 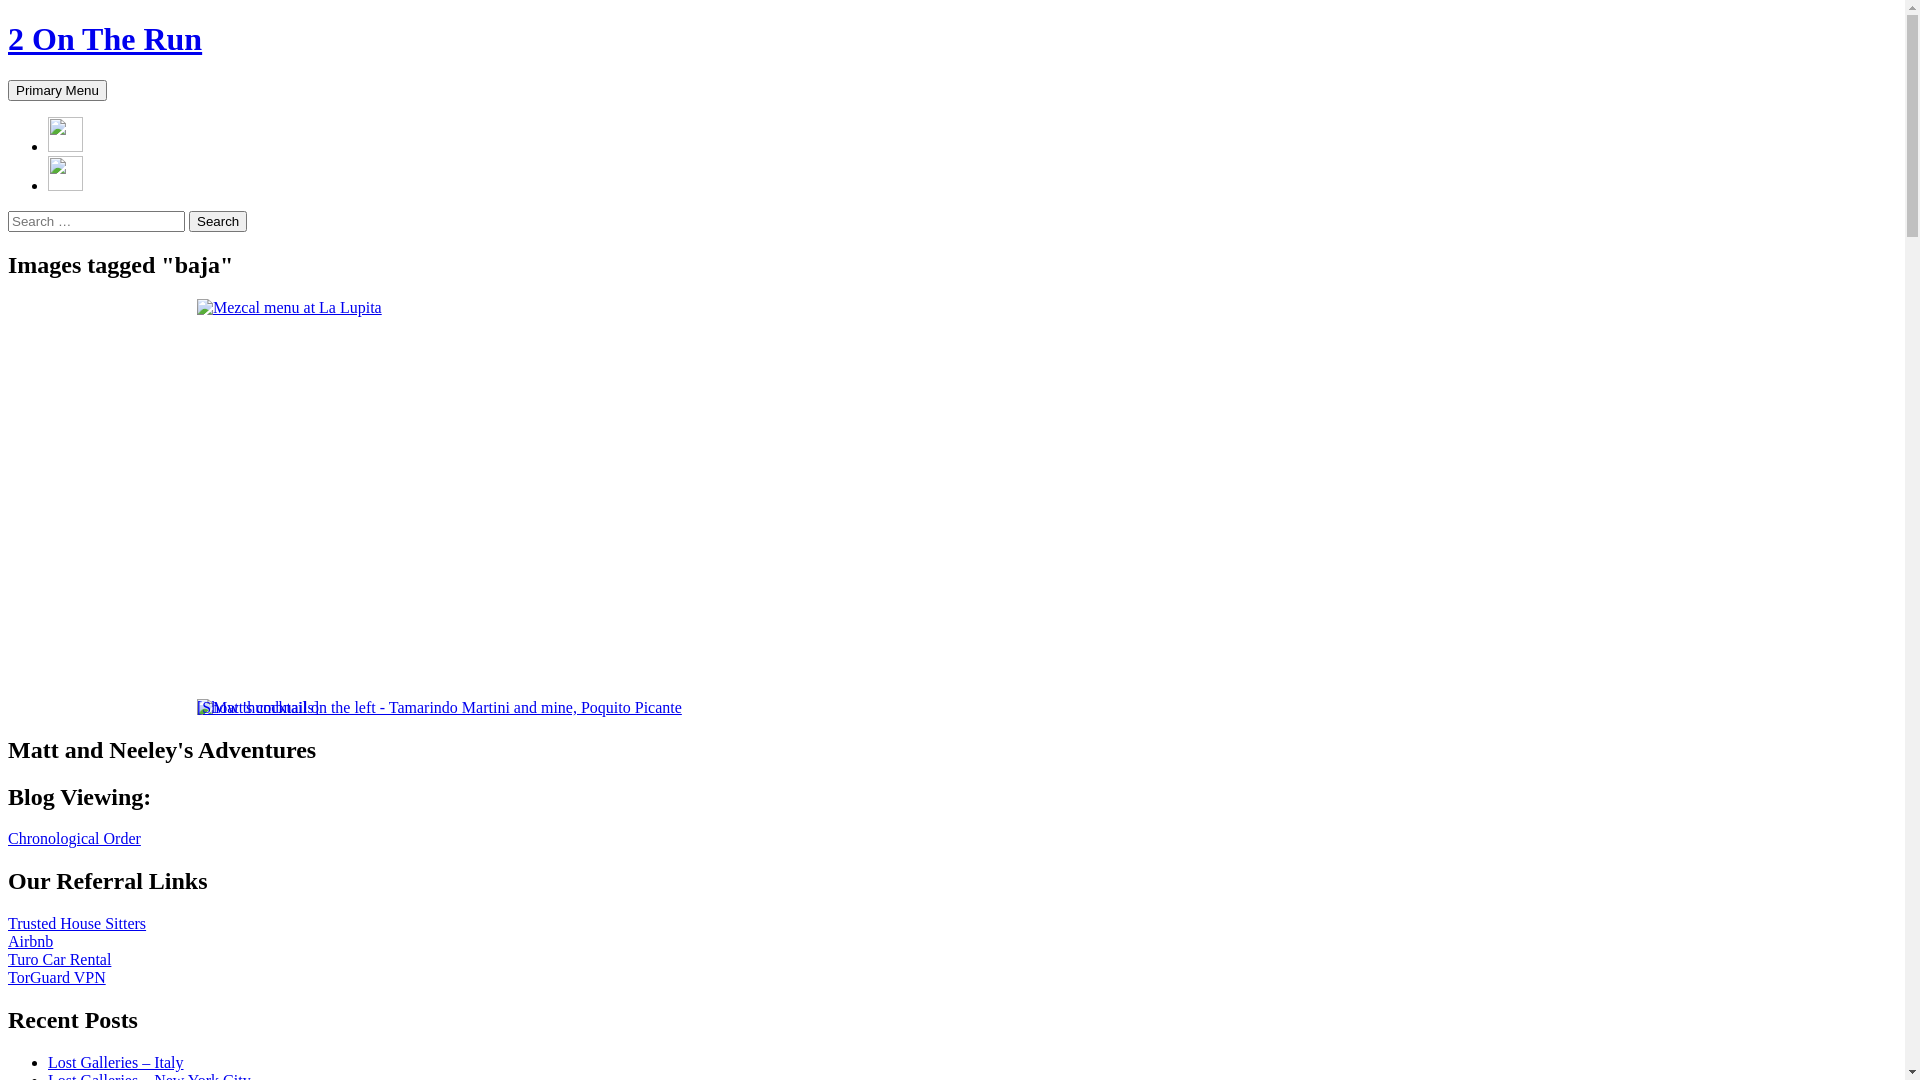 I want to click on Search, so click(x=8, y=80).